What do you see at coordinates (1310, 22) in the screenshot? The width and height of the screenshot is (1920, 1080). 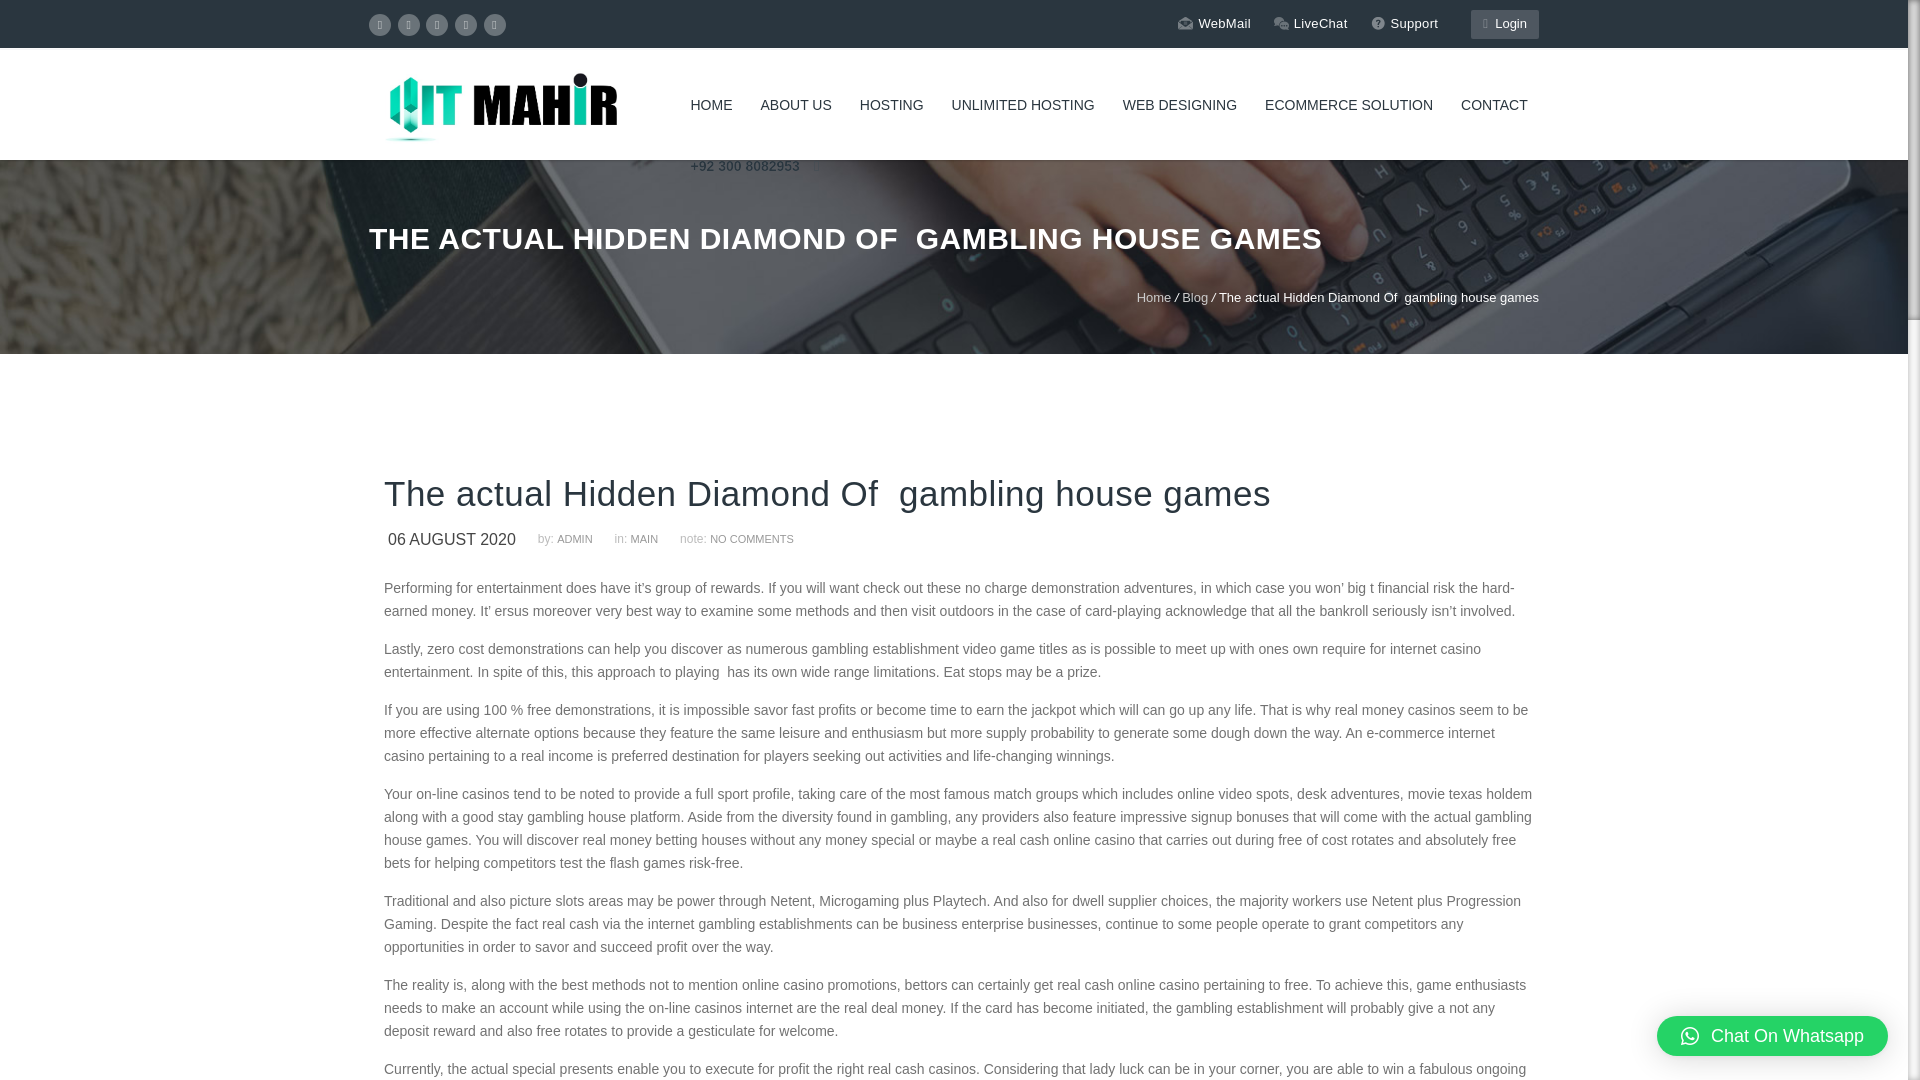 I see `LiveChat` at bounding box center [1310, 22].